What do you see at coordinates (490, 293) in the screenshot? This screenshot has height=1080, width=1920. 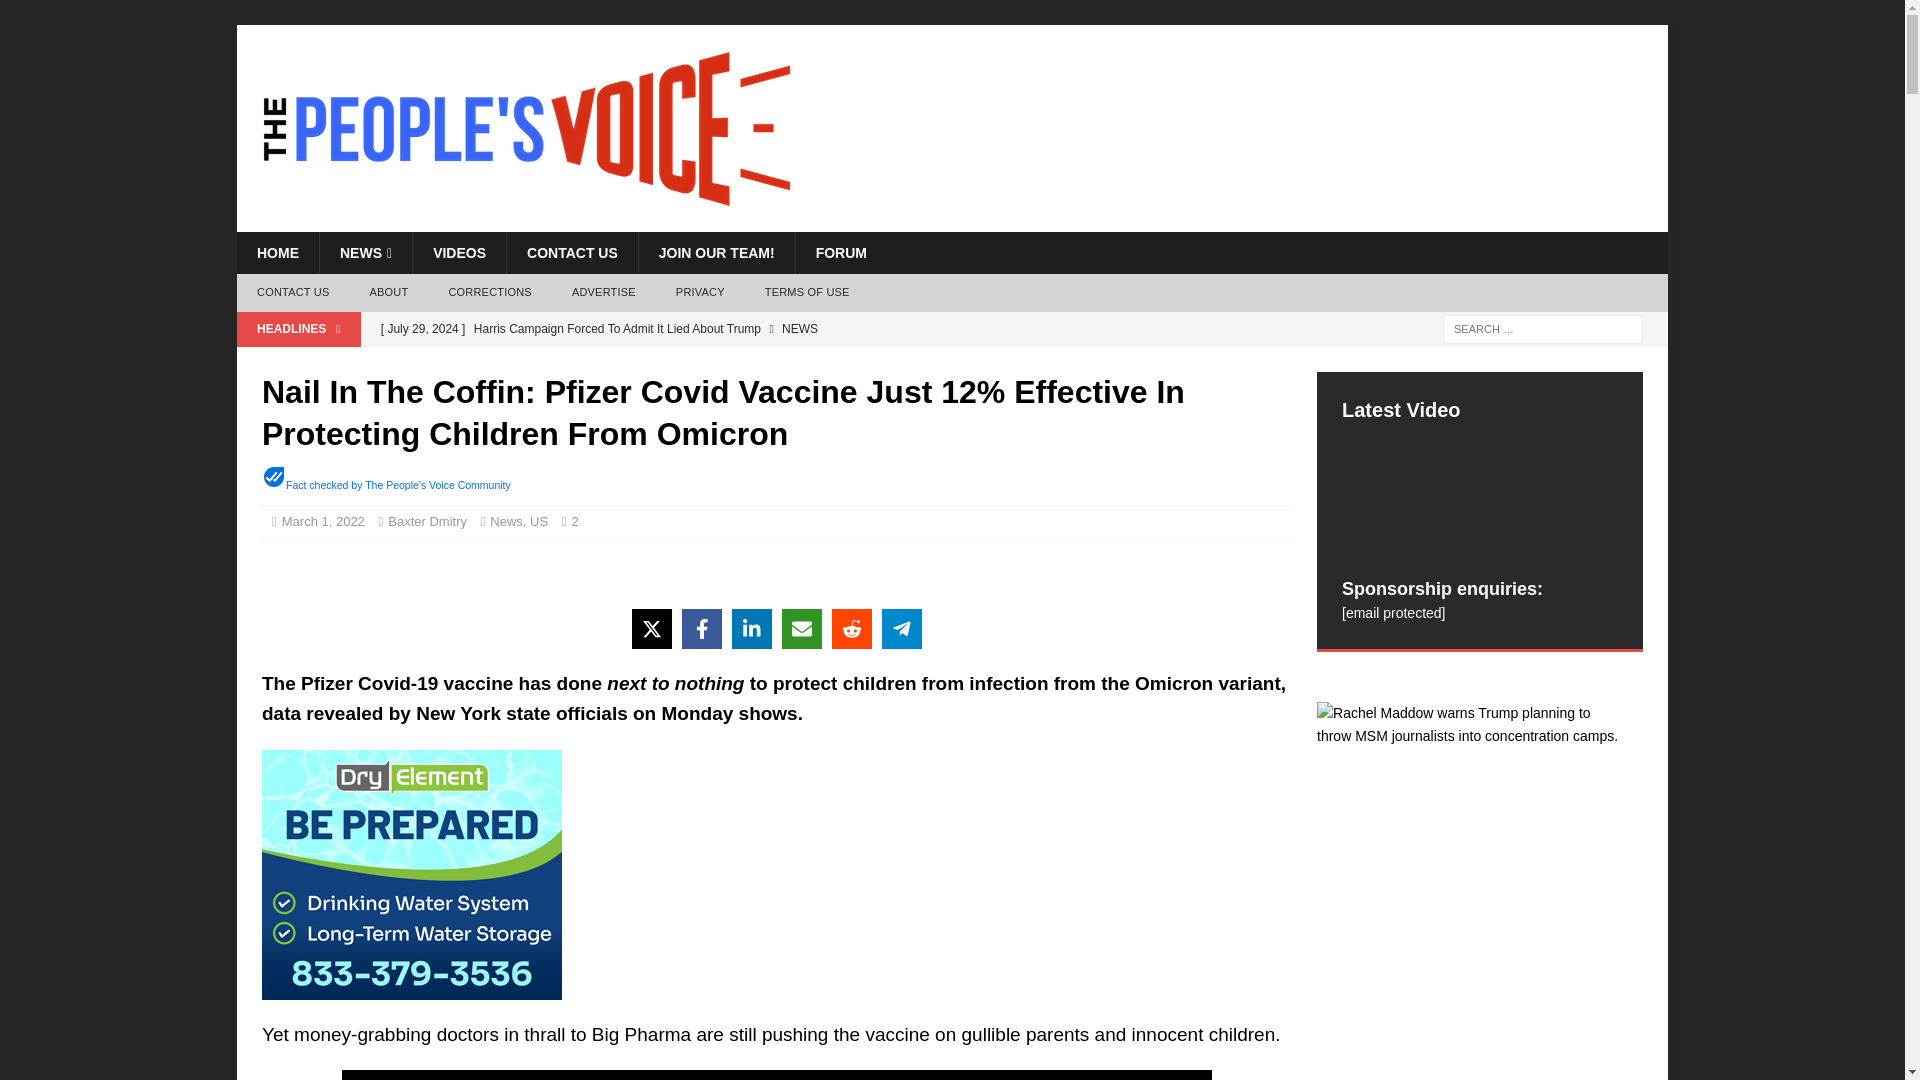 I see `CORRECTIONS` at bounding box center [490, 293].